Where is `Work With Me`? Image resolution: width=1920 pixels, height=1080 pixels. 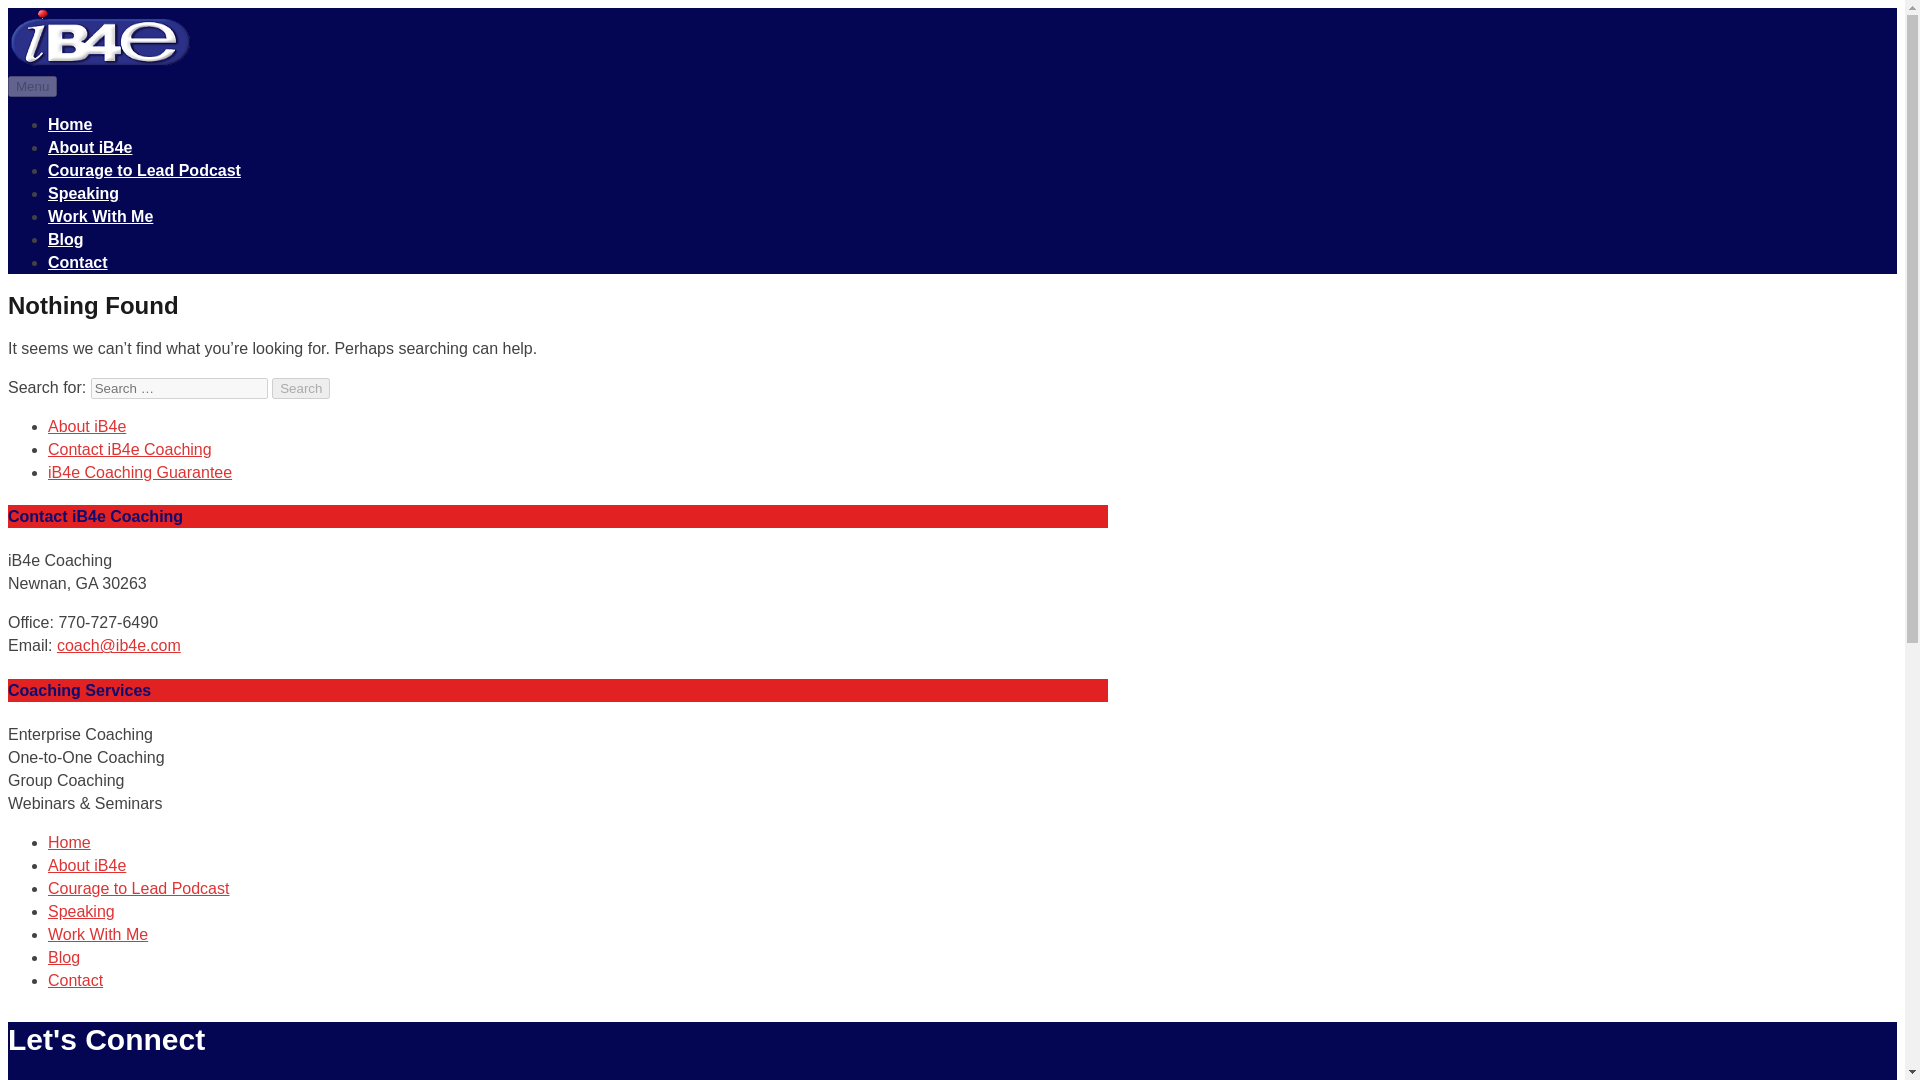
Work With Me is located at coordinates (98, 934).